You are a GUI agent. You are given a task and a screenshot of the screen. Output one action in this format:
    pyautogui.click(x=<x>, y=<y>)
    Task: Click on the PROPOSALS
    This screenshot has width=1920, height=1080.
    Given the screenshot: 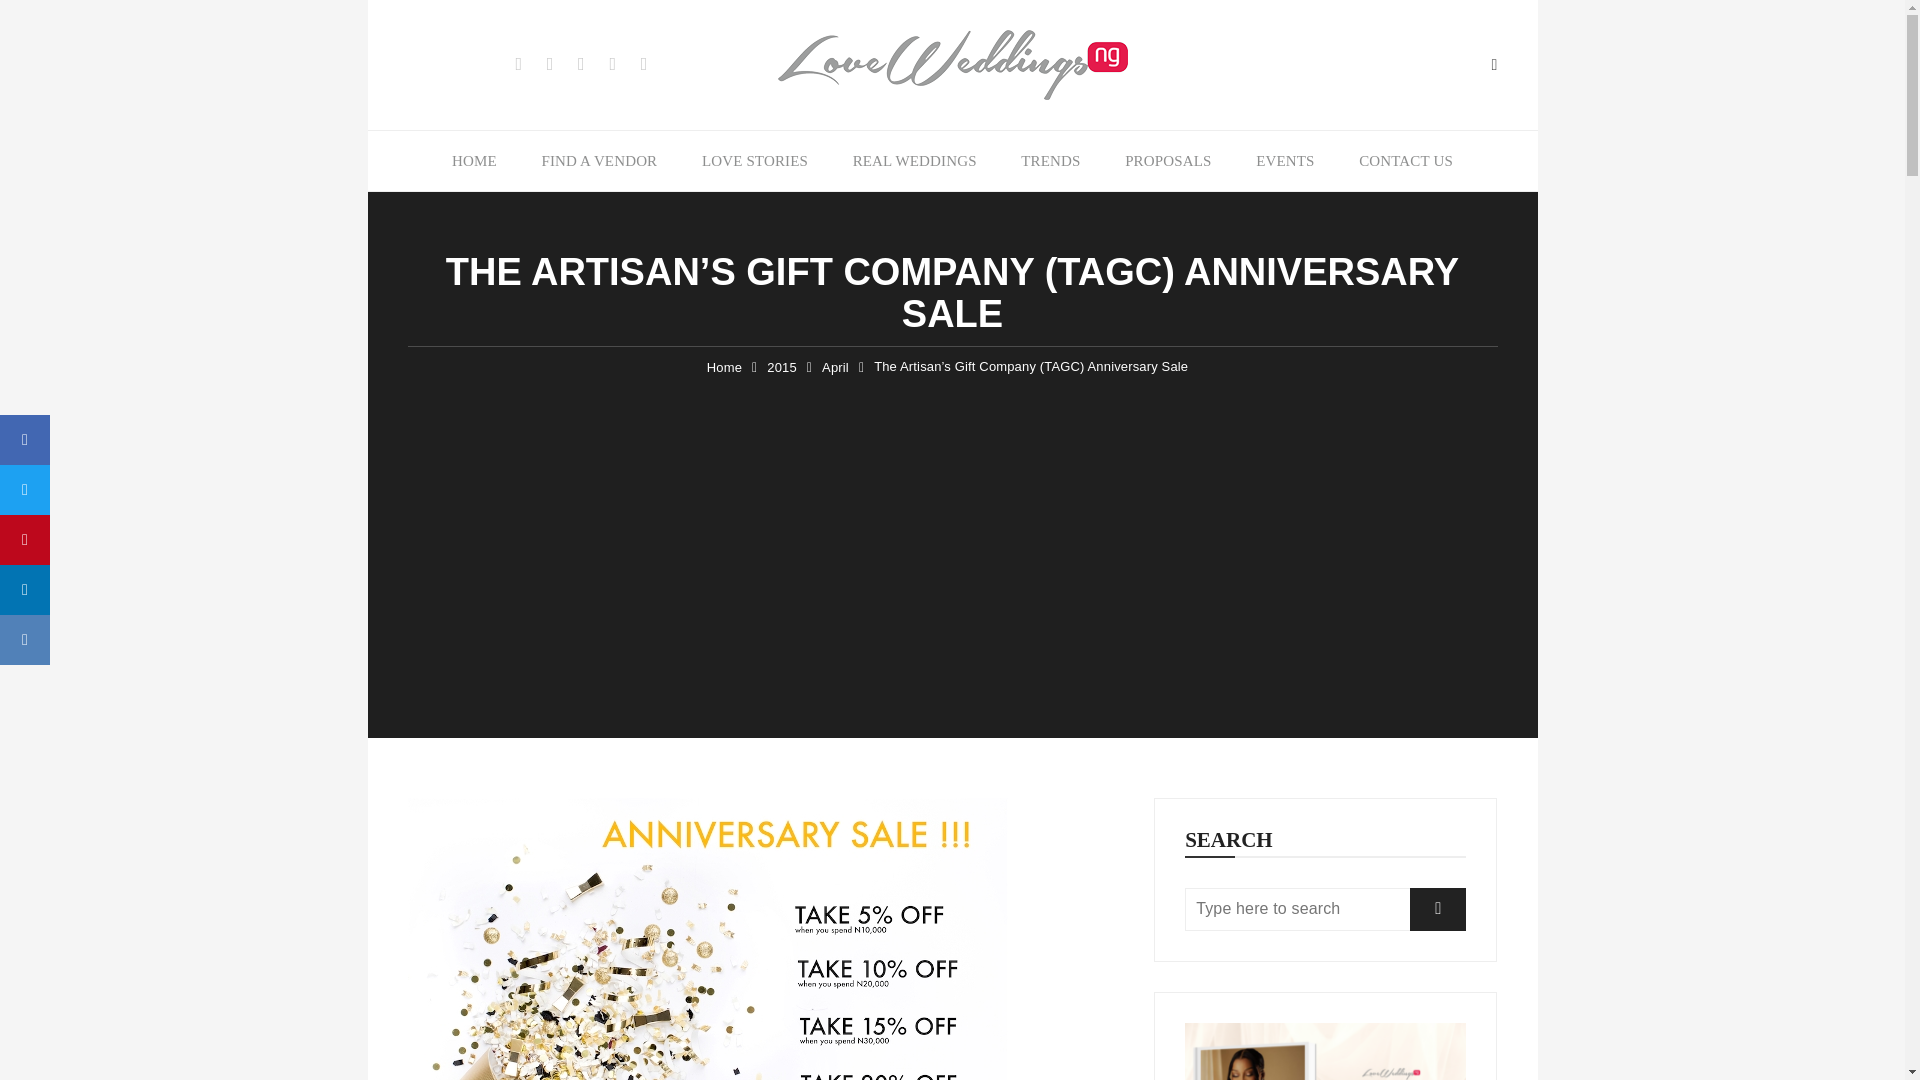 What is the action you would take?
    pyautogui.click(x=1168, y=160)
    